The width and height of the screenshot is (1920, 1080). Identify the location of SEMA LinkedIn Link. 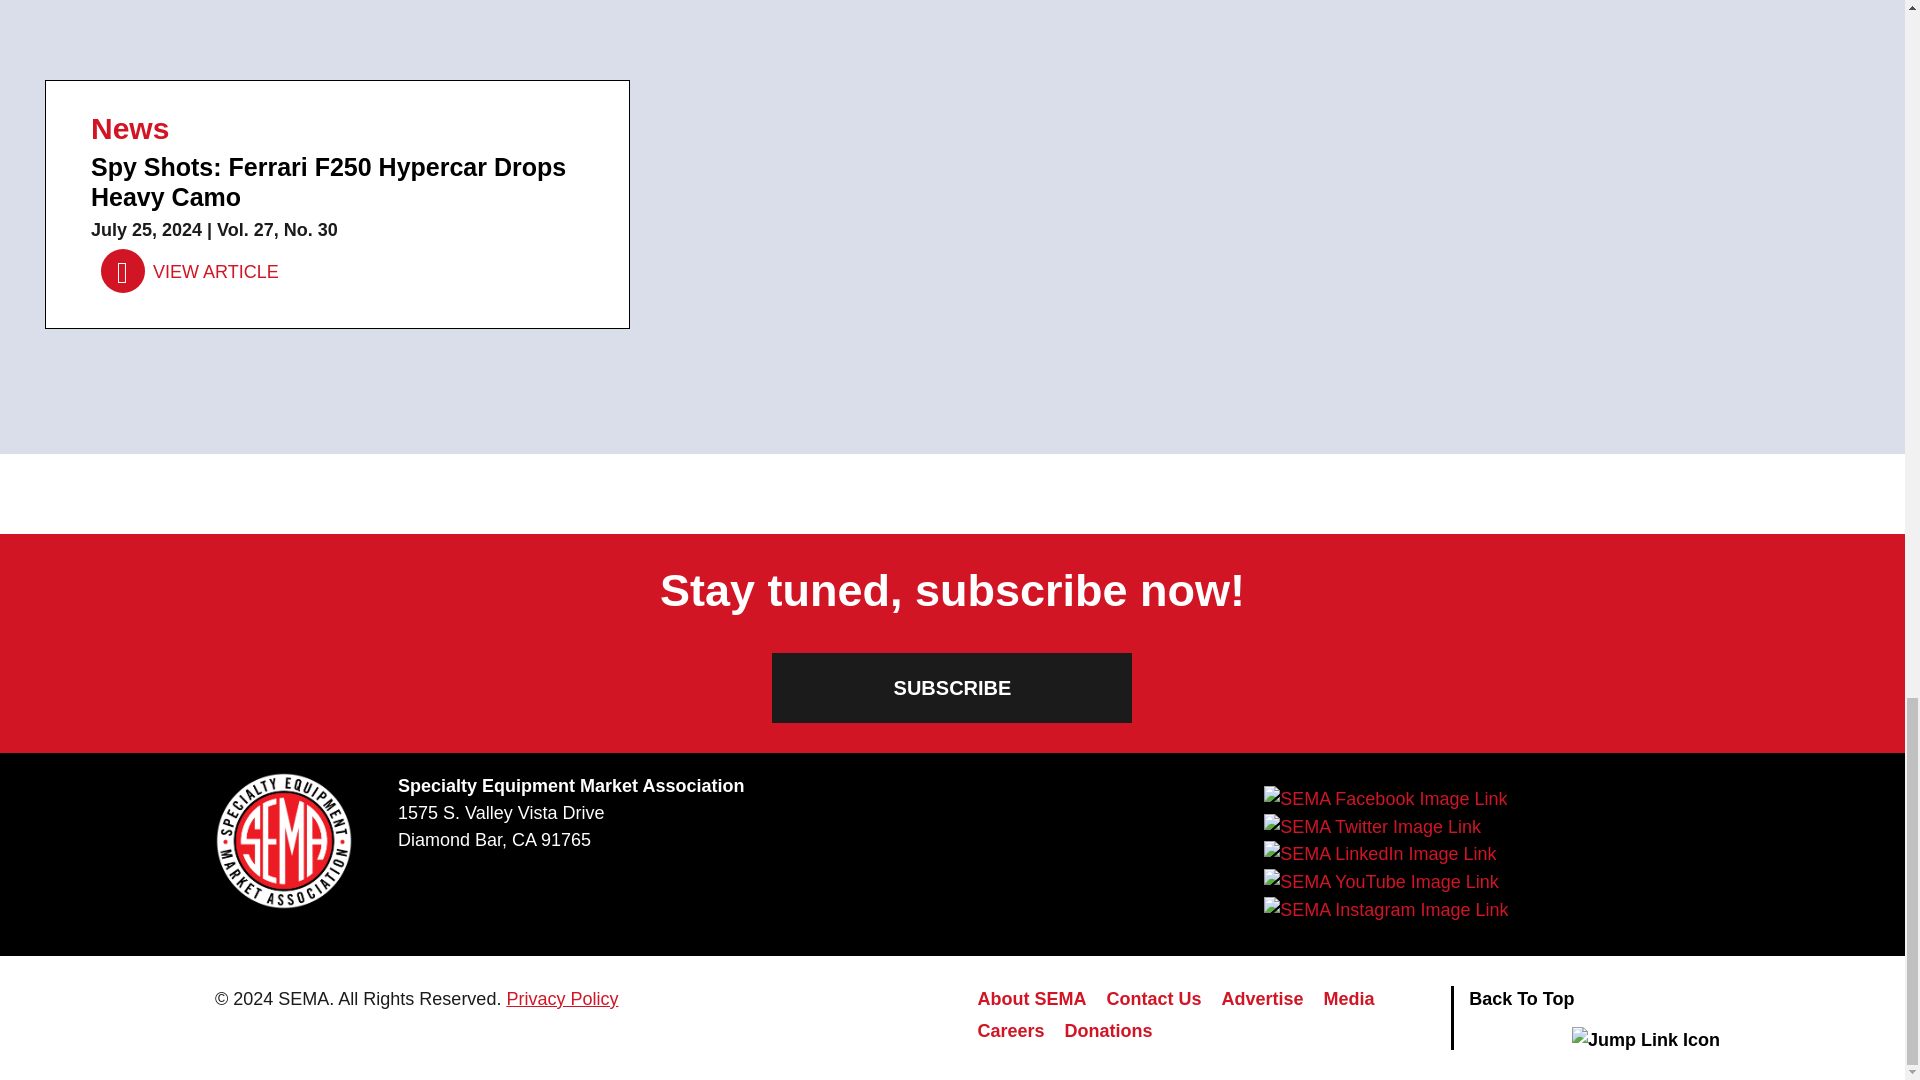
(1379, 855).